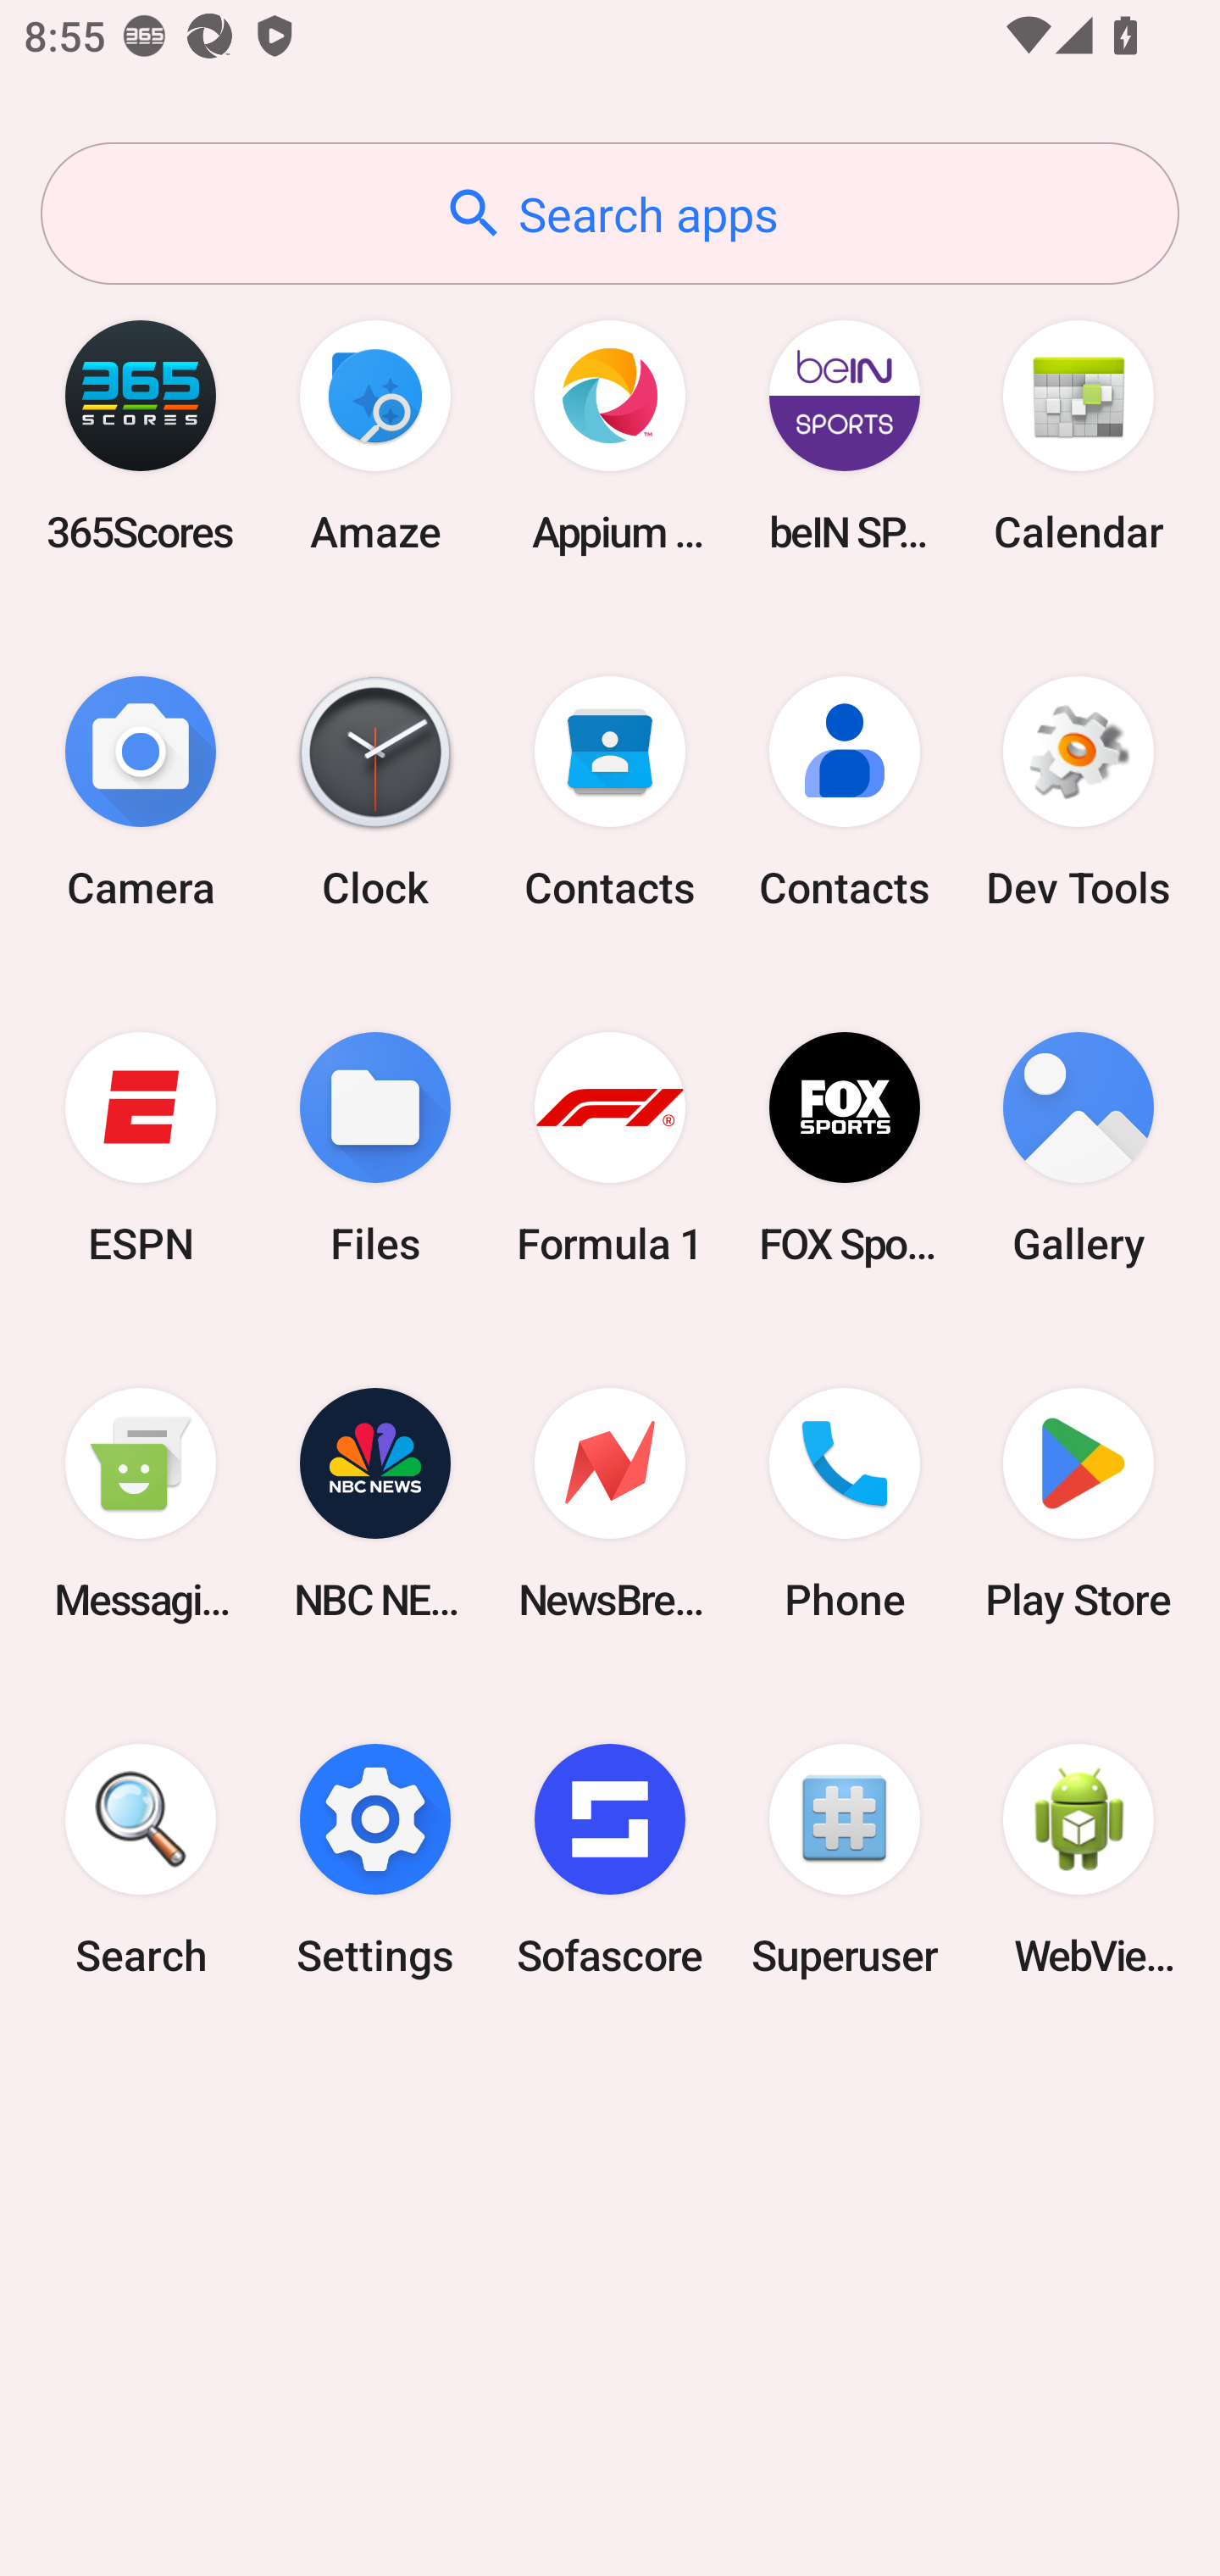 Image resolution: width=1220 pixels, height=2576 pixels. I want to click on Search, so click(141, 1859).